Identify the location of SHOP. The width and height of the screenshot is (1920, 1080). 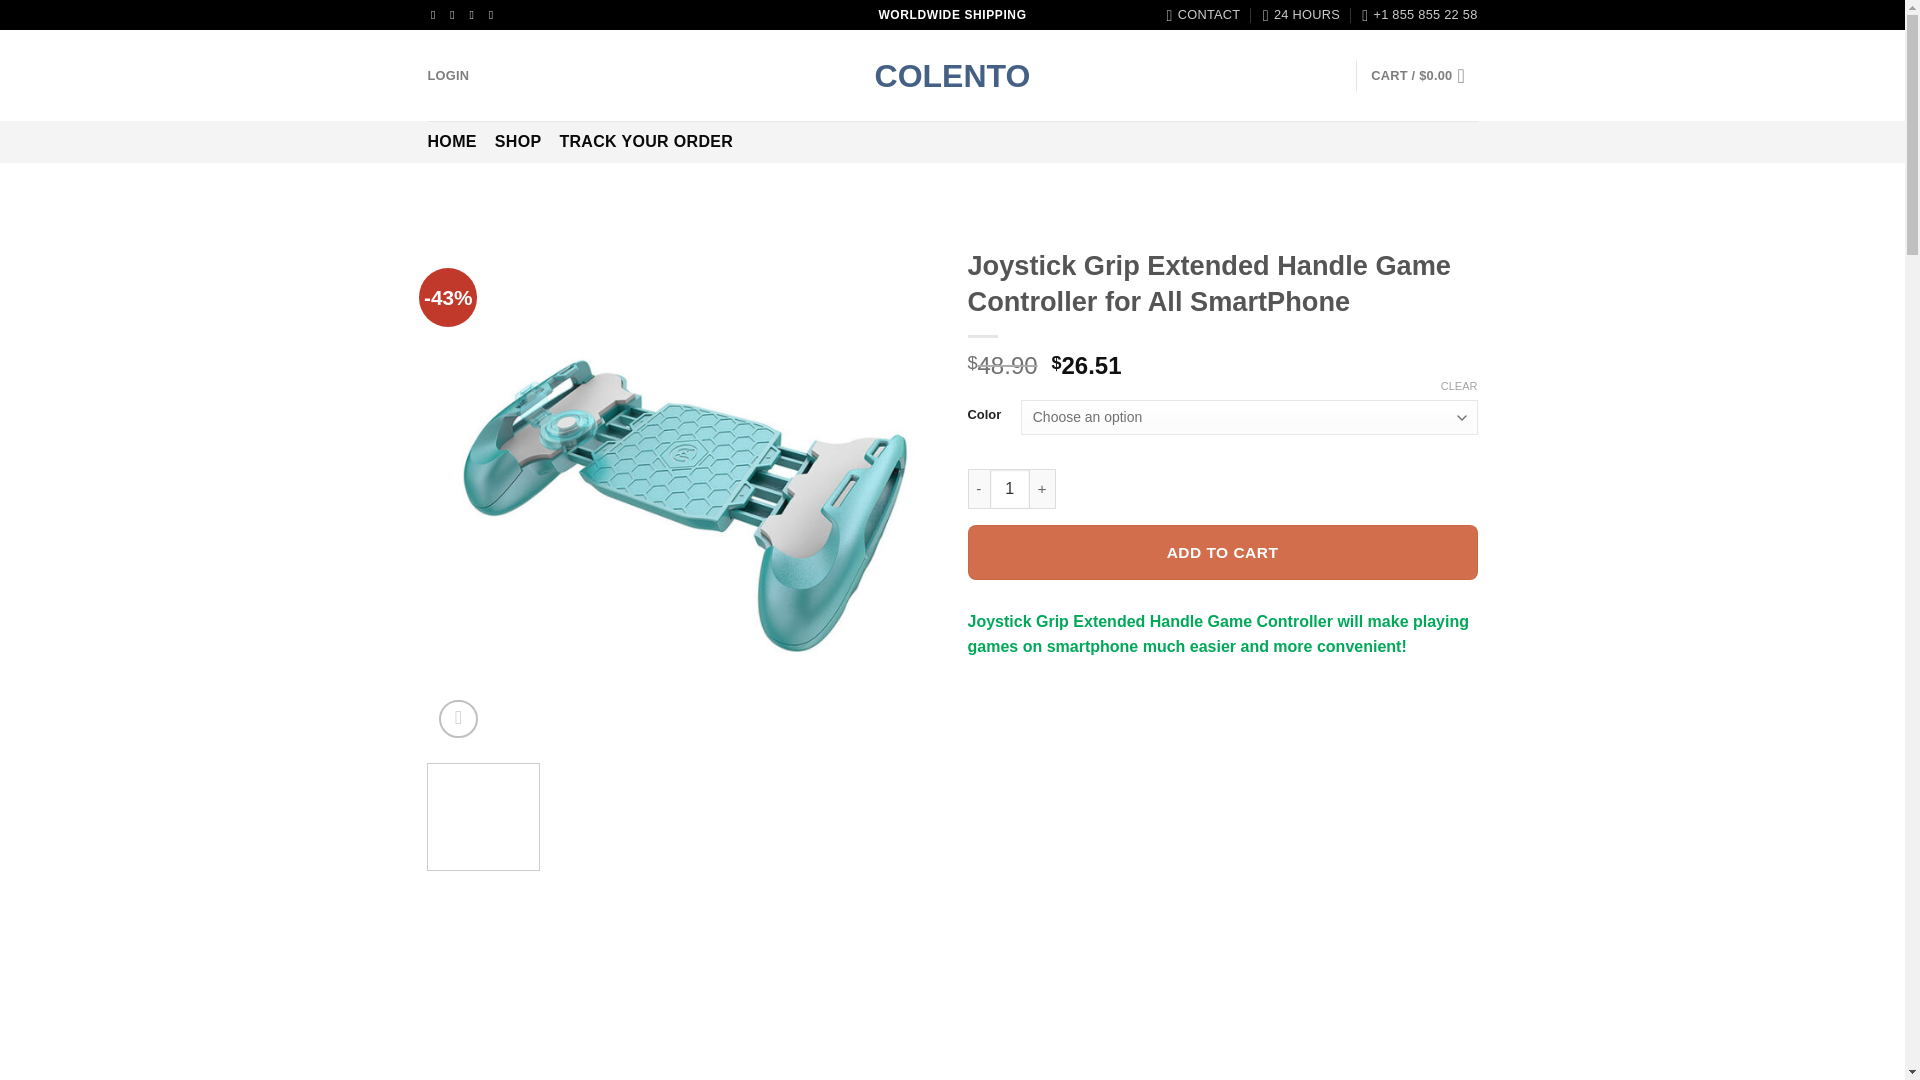
(518, 142).